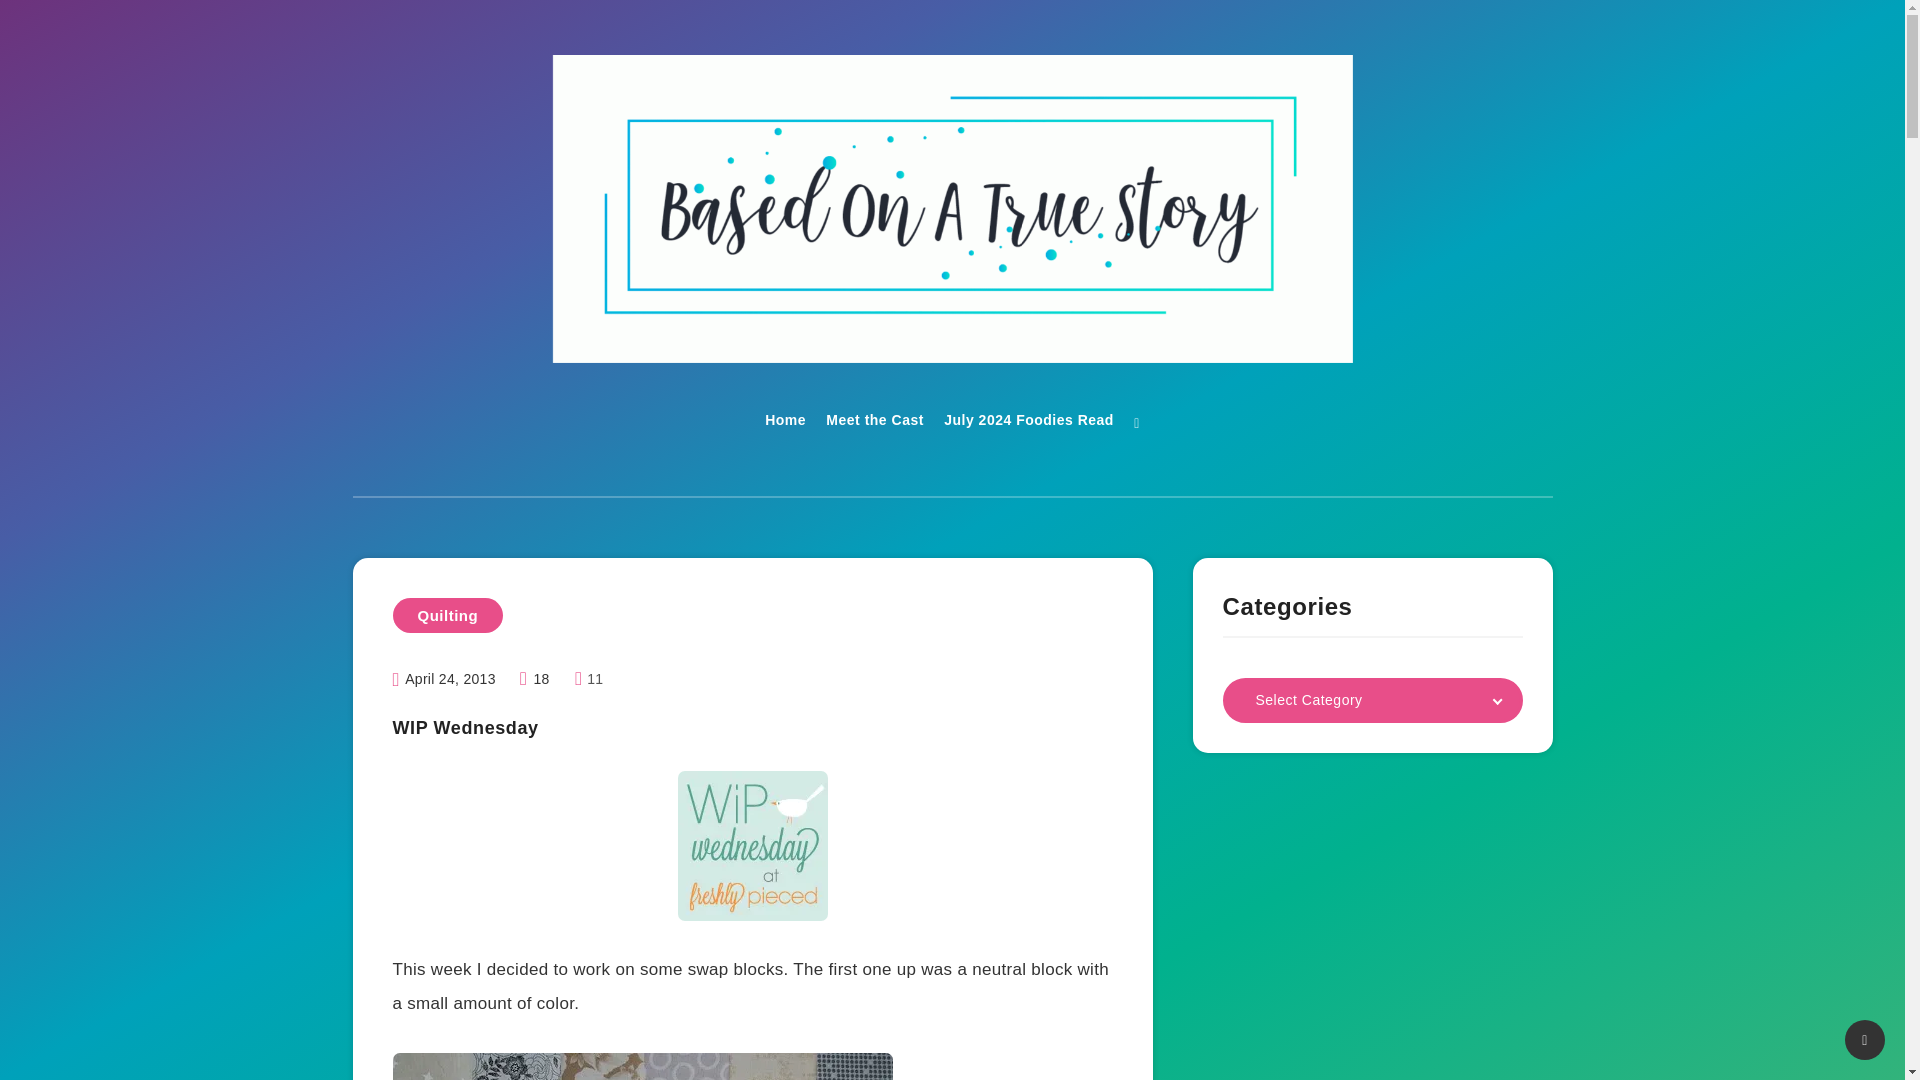 This screenshot has height=1080, width=1920. Describe the element at coordinates (785, 422) in the screenshot. I see `Home` at that location.